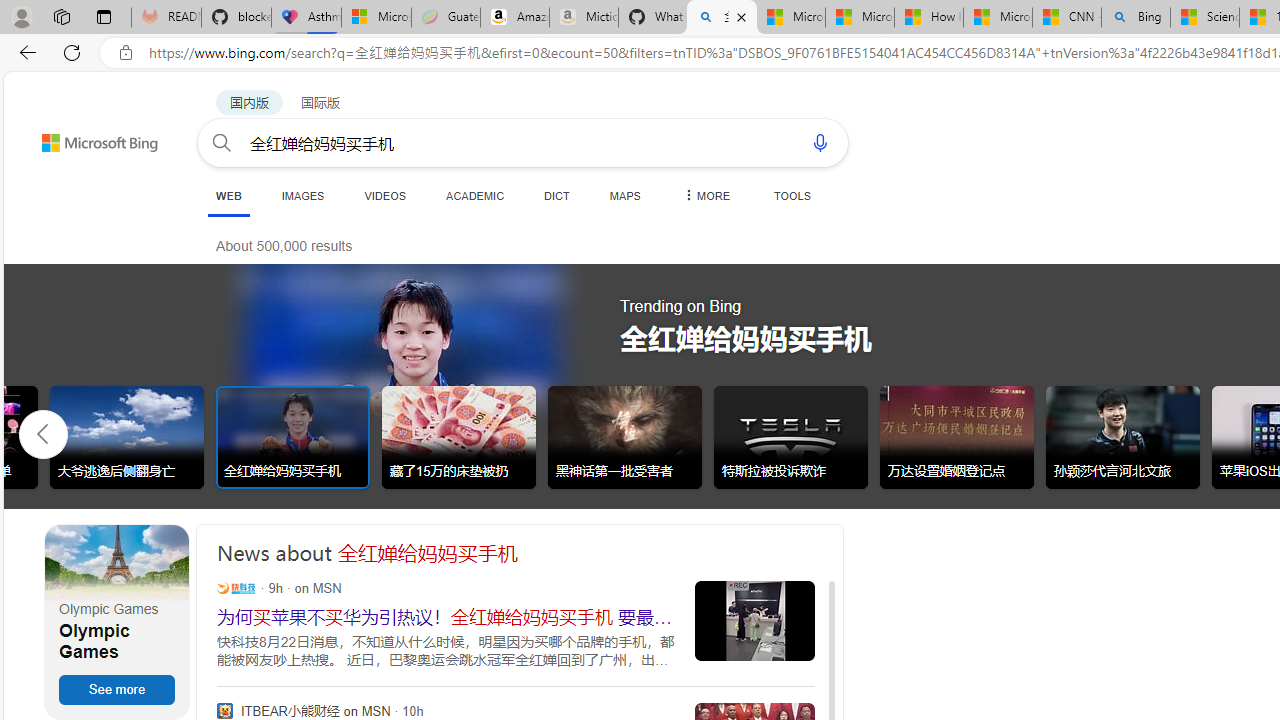 This screenshot has width=1280, height=720. I want to click on AutomationID: tob_left_arrow, so click(43, 433).